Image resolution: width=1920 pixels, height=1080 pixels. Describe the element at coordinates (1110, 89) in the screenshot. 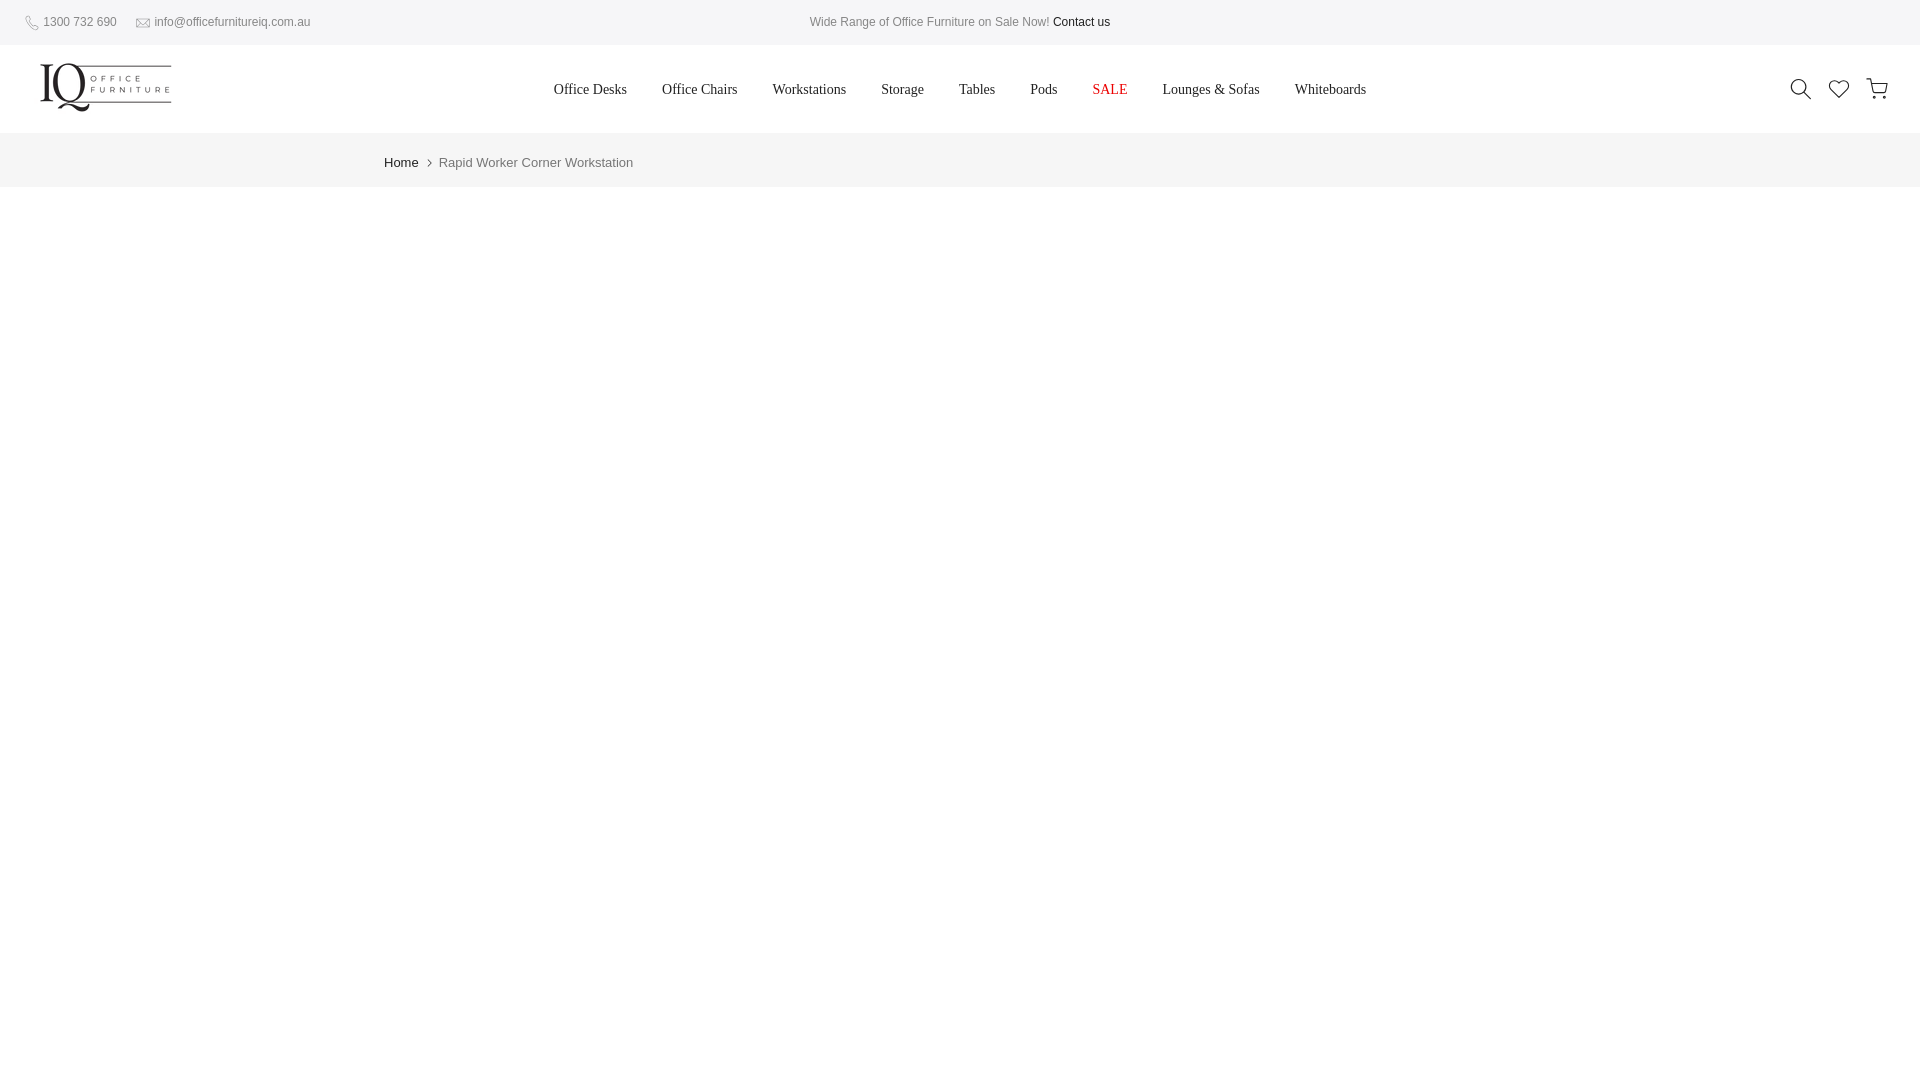

I see `SALE` at that location.